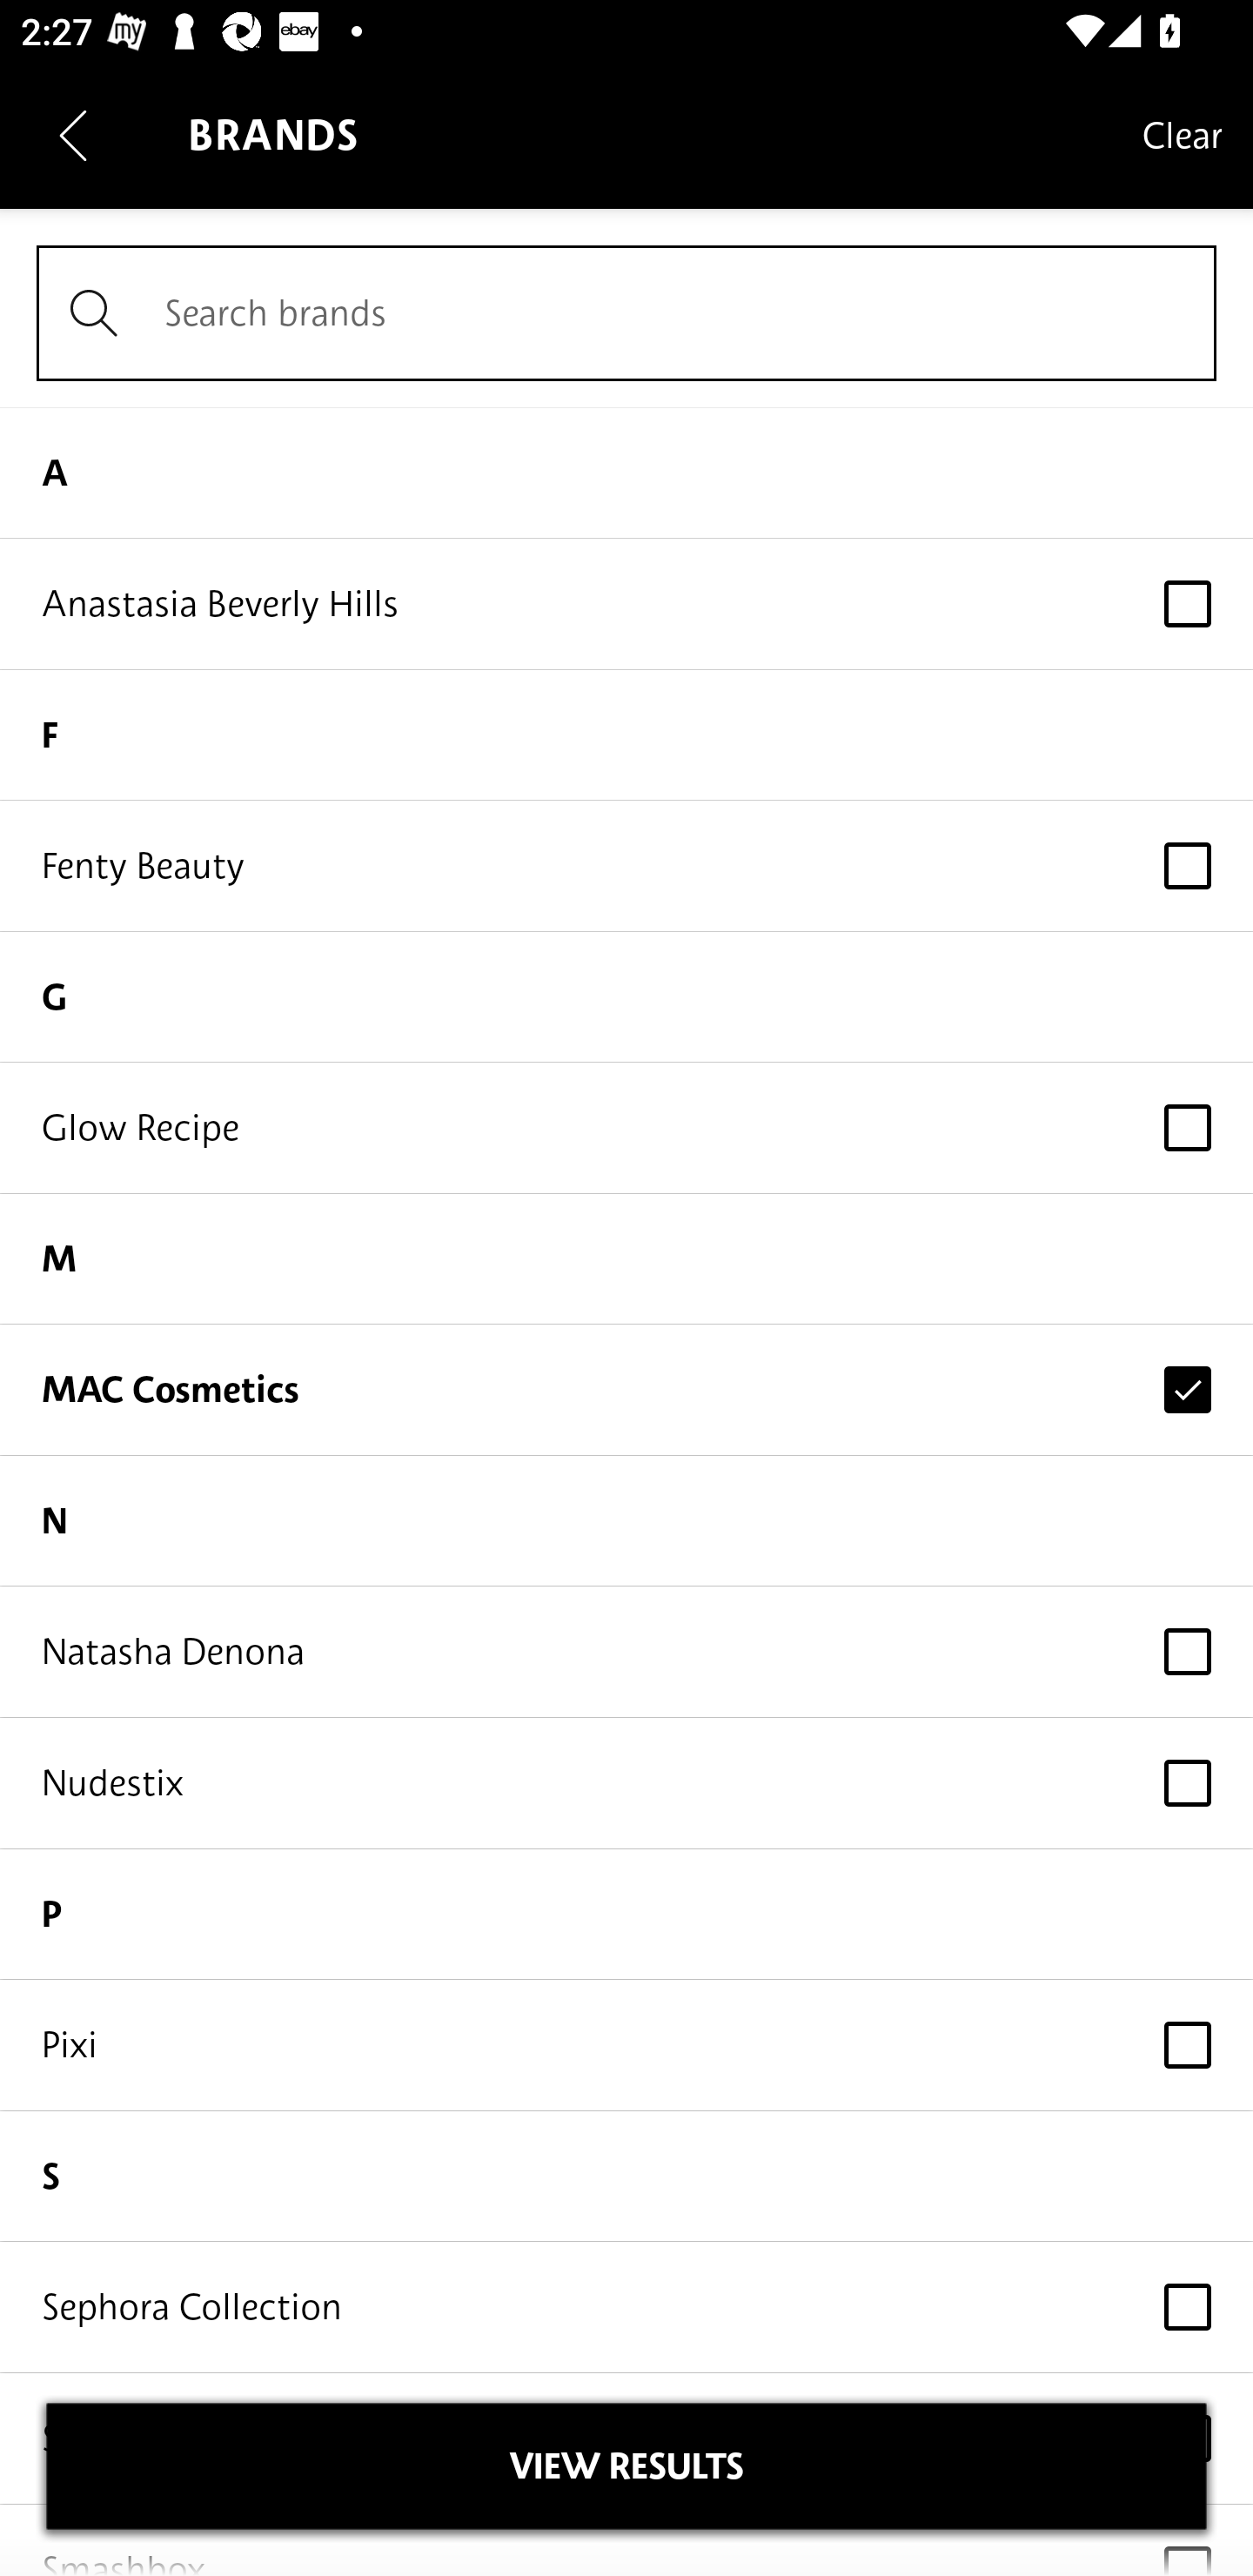 The width and height of the screenshot is (1253, 2576). I want to click on Sephora Collection, so click(626, 2306).